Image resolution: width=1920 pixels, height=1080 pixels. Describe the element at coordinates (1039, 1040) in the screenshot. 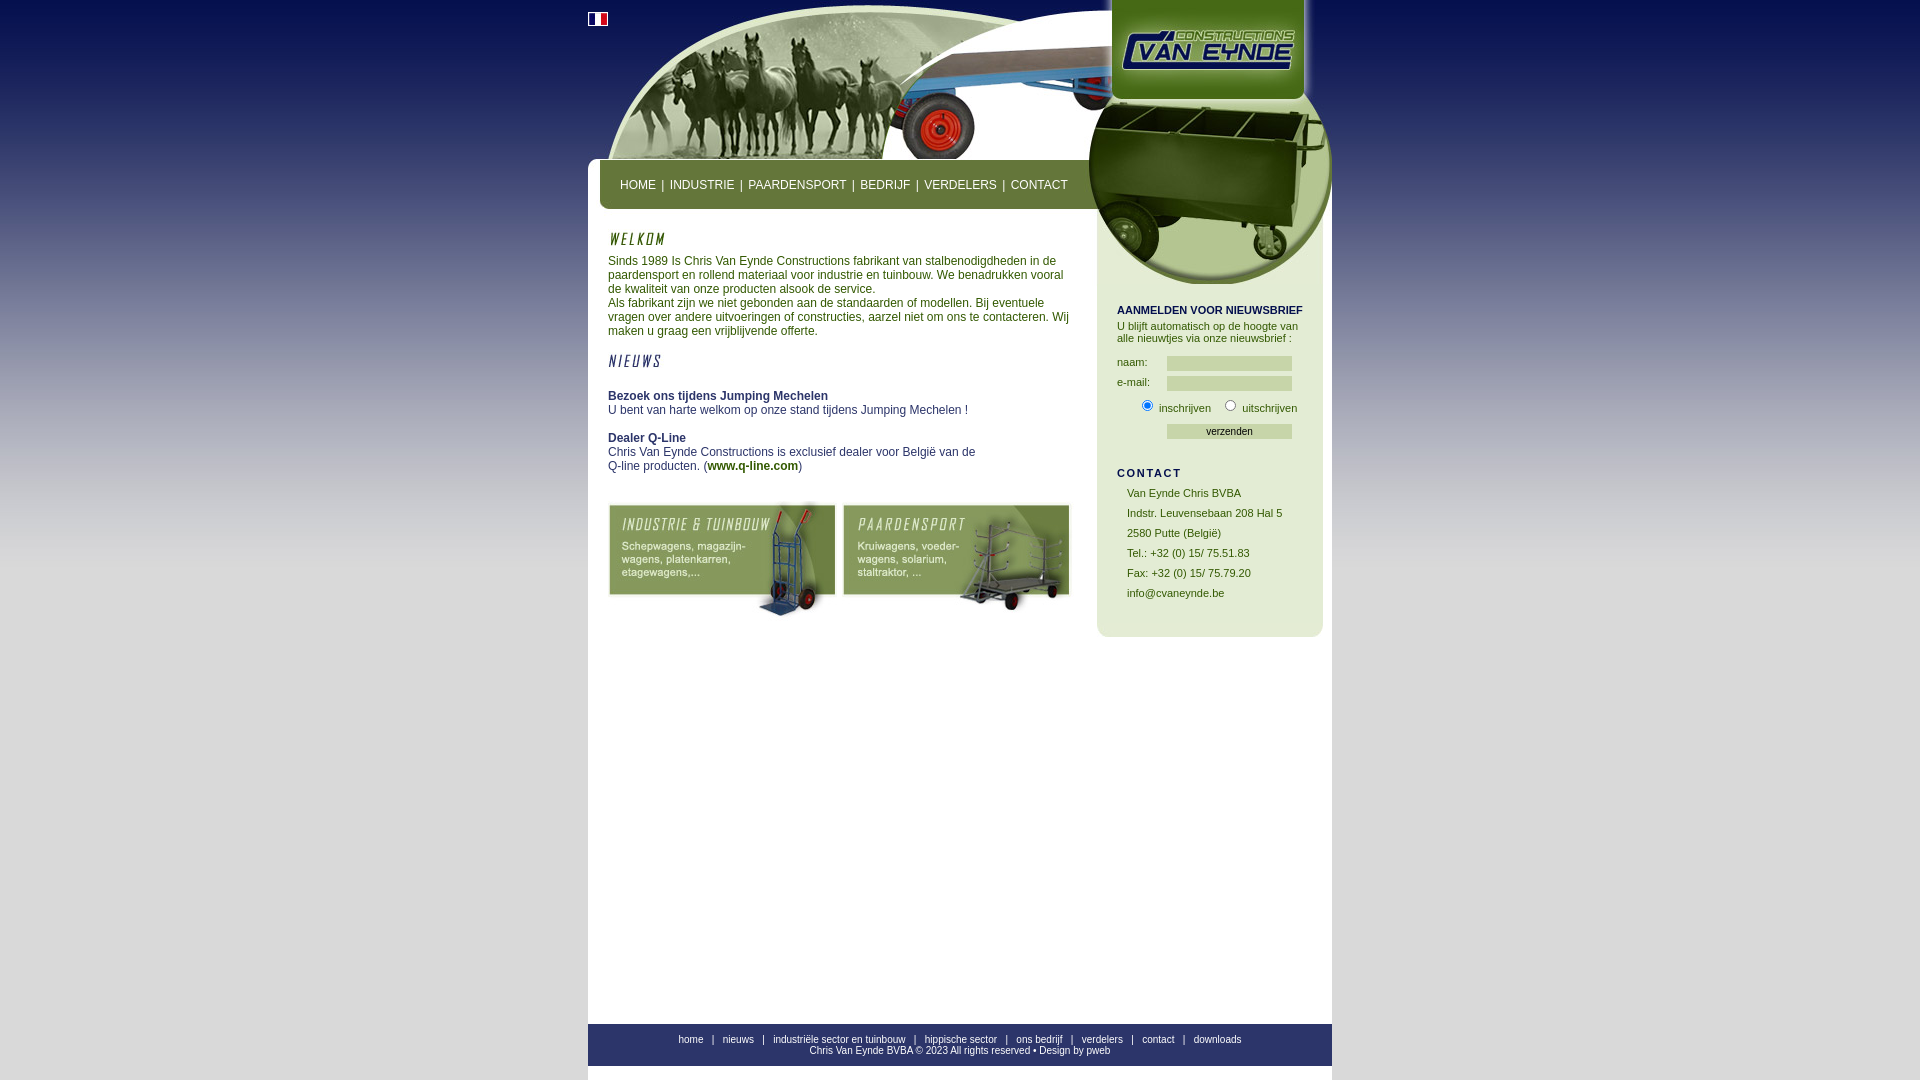

I see `ons bedrijf` at that location.